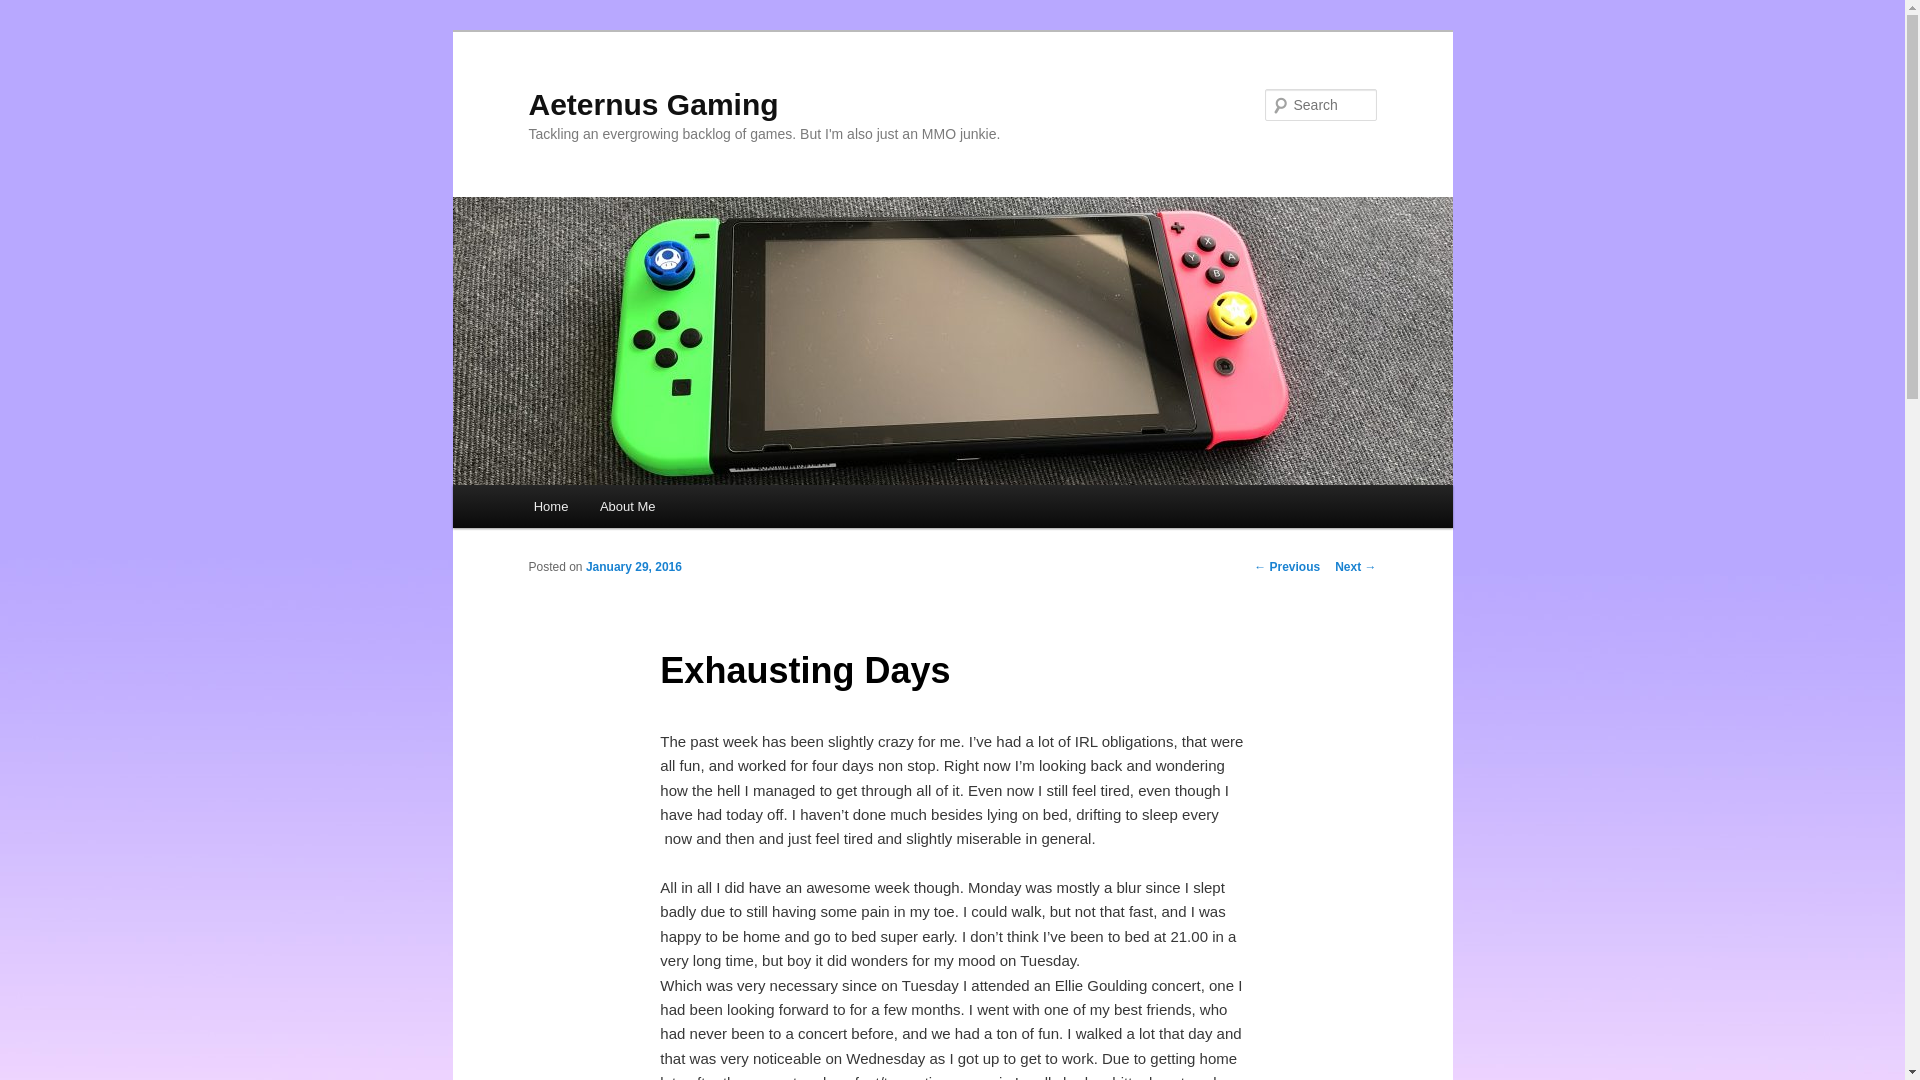 This screenshot has width=1920, height=1080. I want to click on January 29, 2016, so click(633, 566).